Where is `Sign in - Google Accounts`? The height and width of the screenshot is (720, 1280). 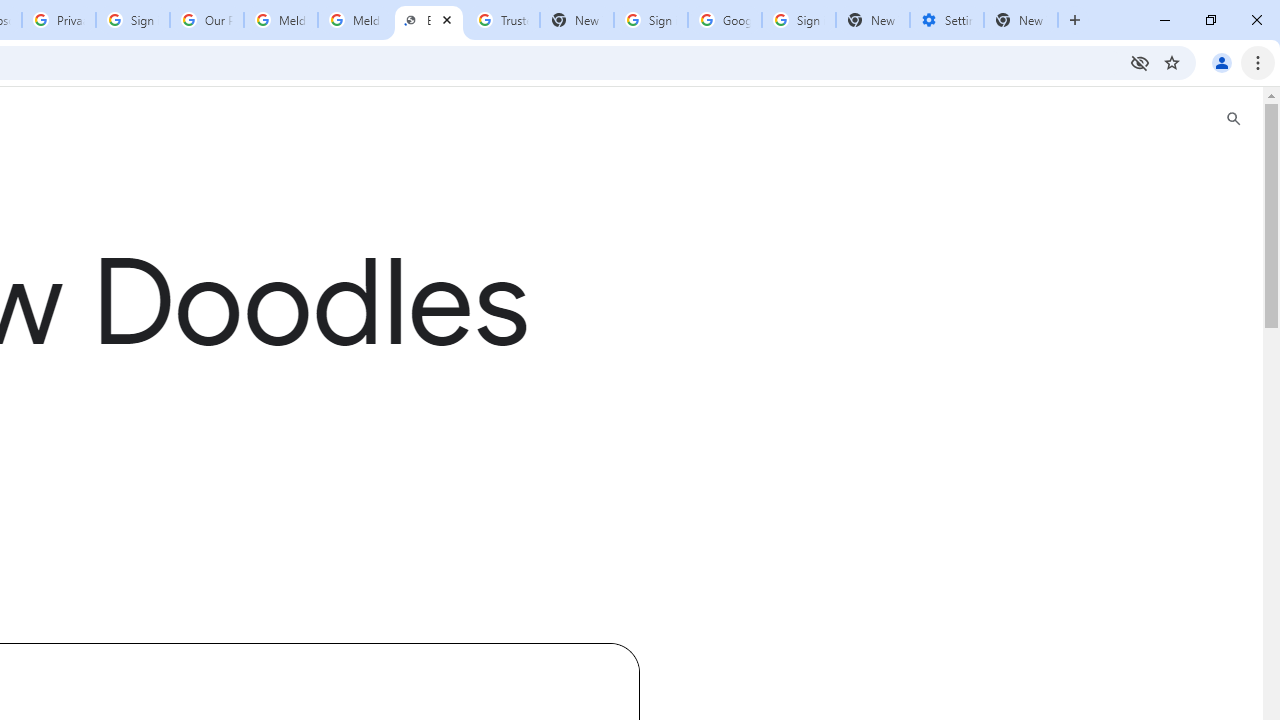 Sign in - Google Accounts is located at coordinates (133, 20).